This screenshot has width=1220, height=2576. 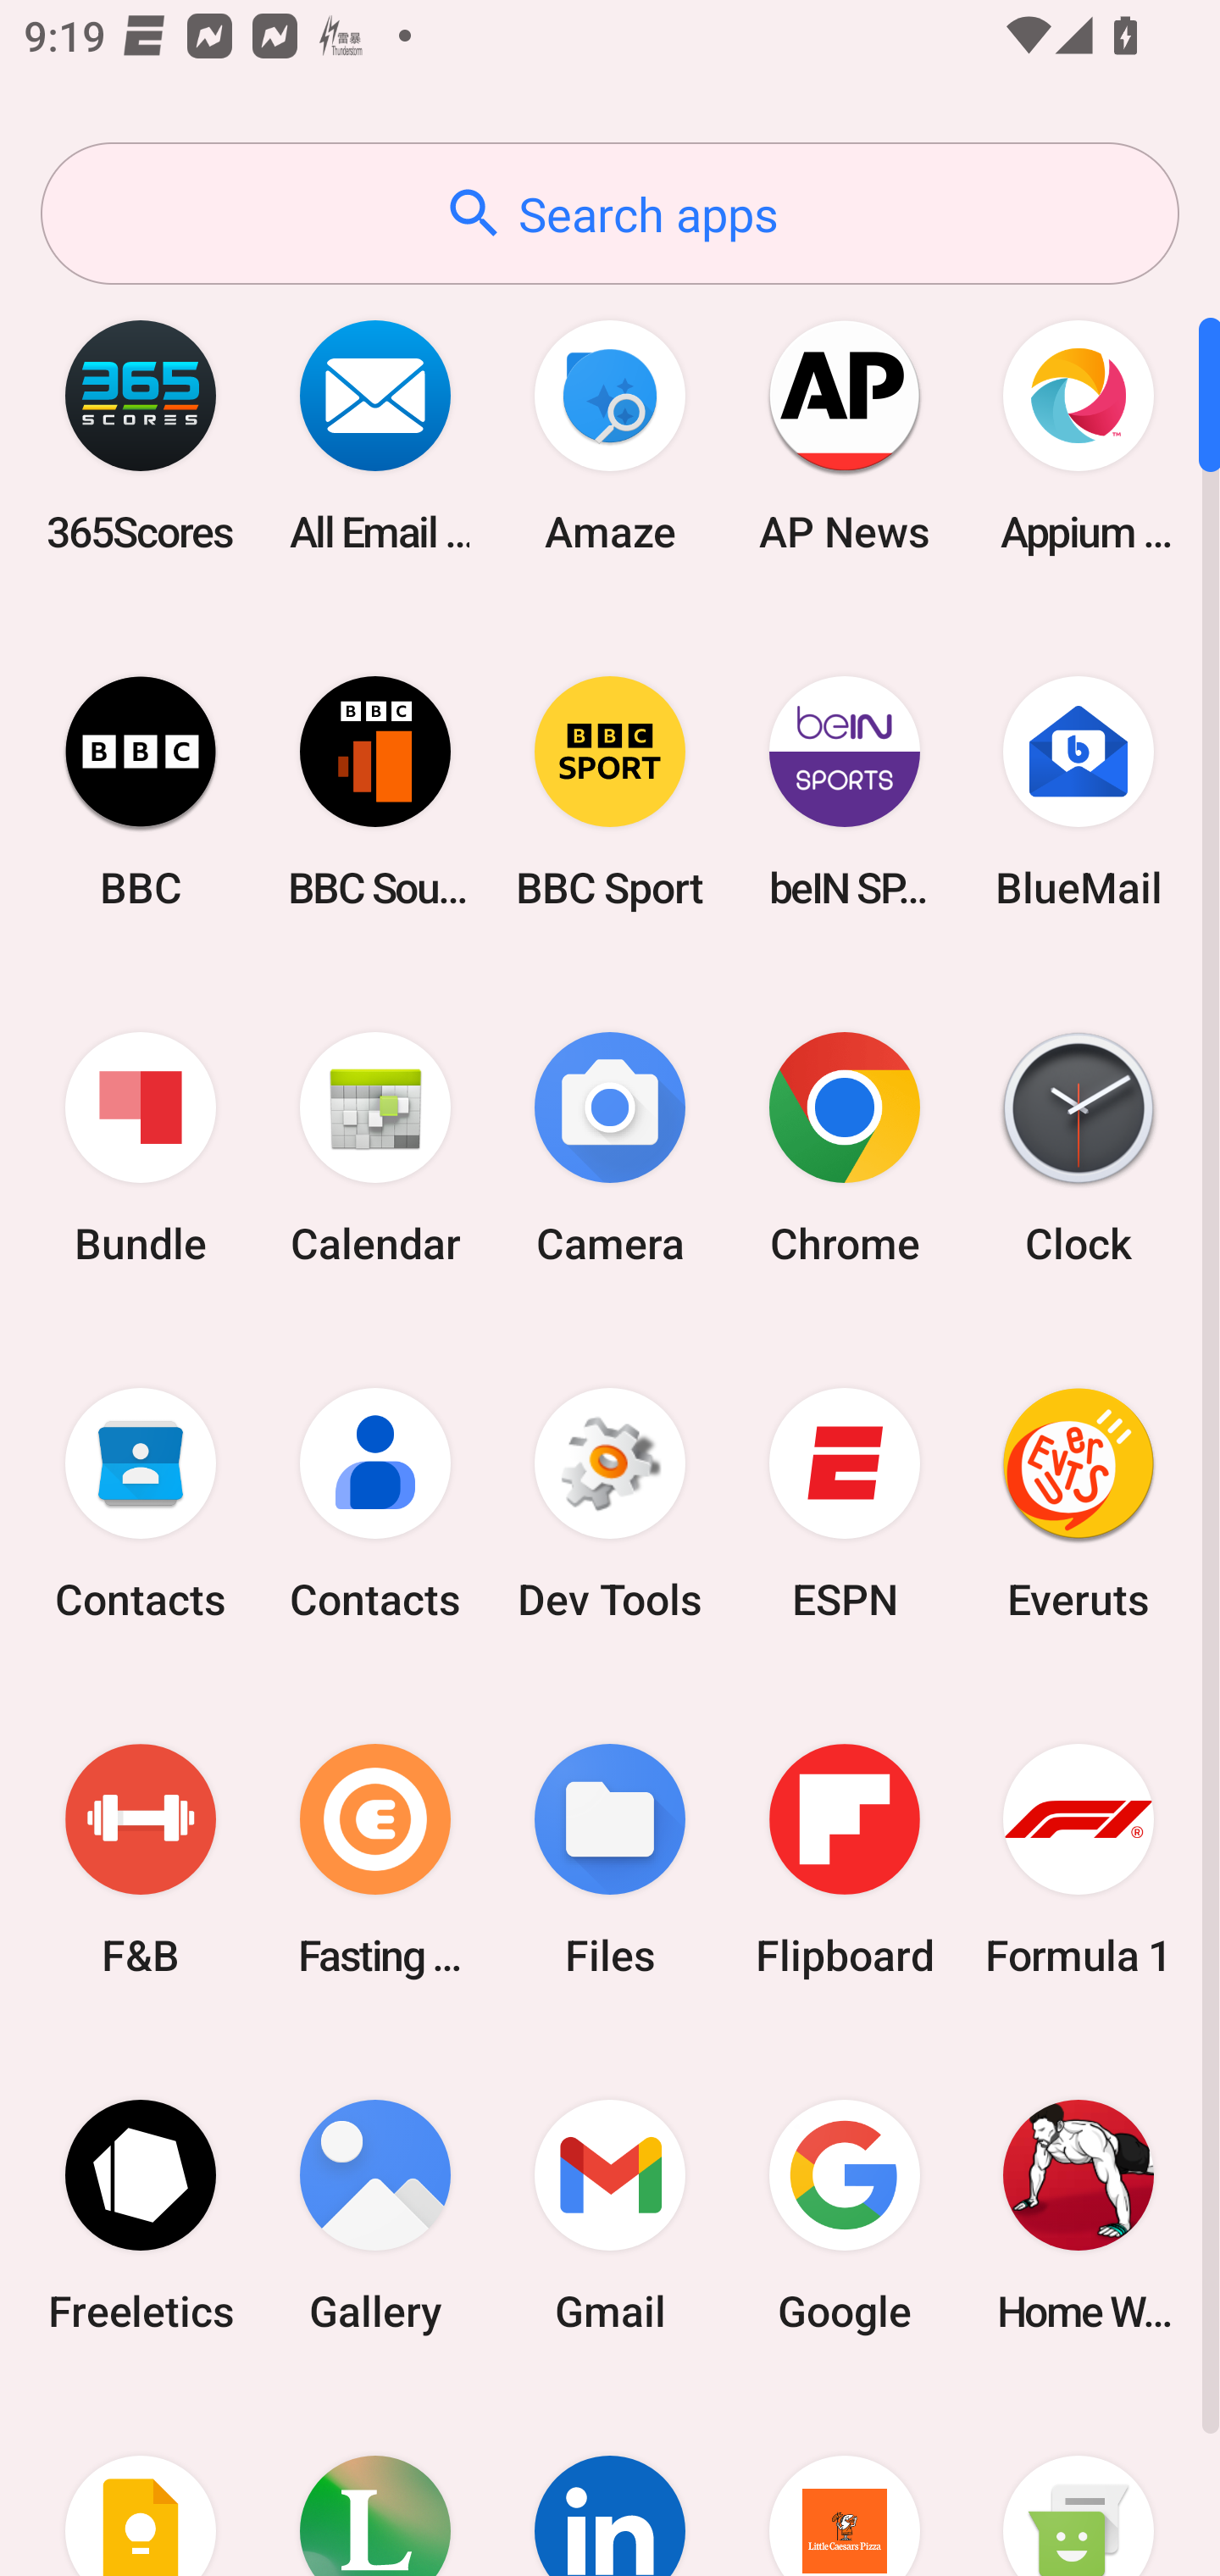 I want to click on Camera, so click(x=610, y=1149).